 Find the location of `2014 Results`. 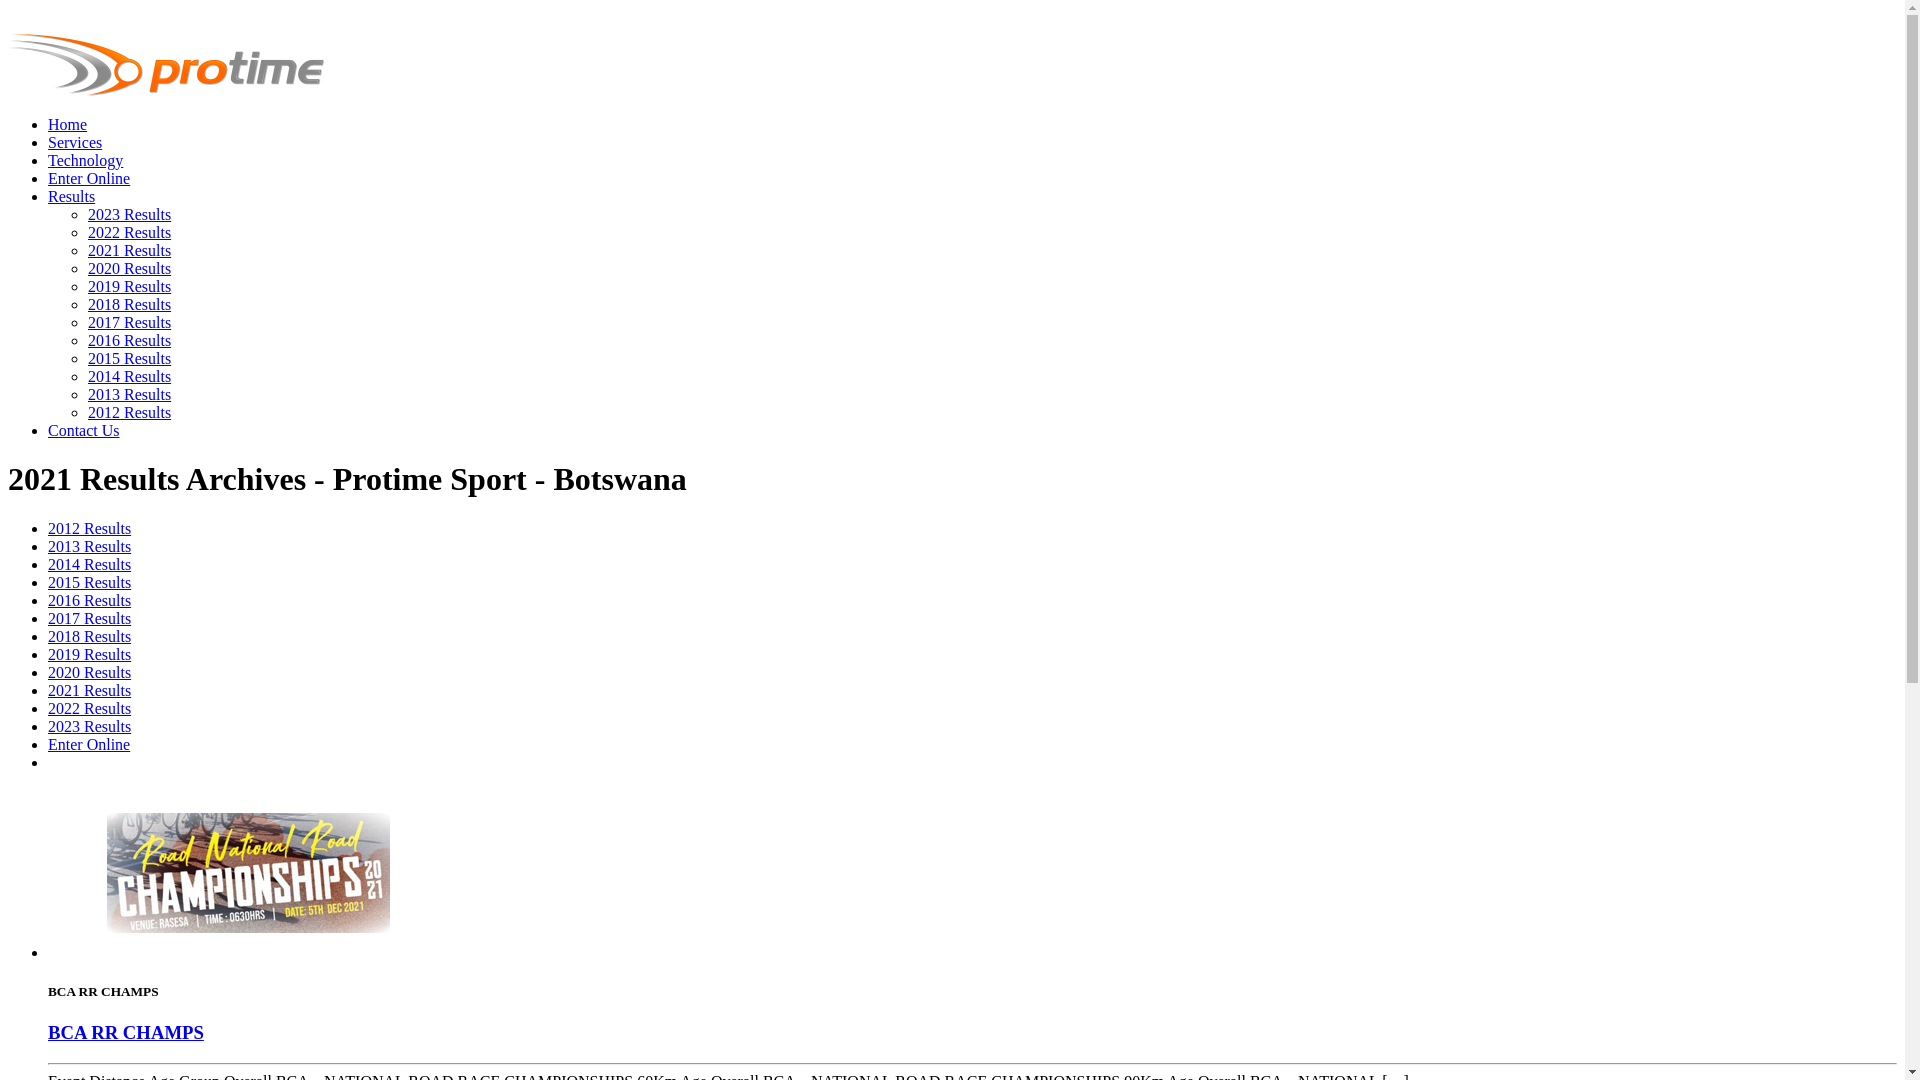

2014 Results is located at coordinates (130, 376).